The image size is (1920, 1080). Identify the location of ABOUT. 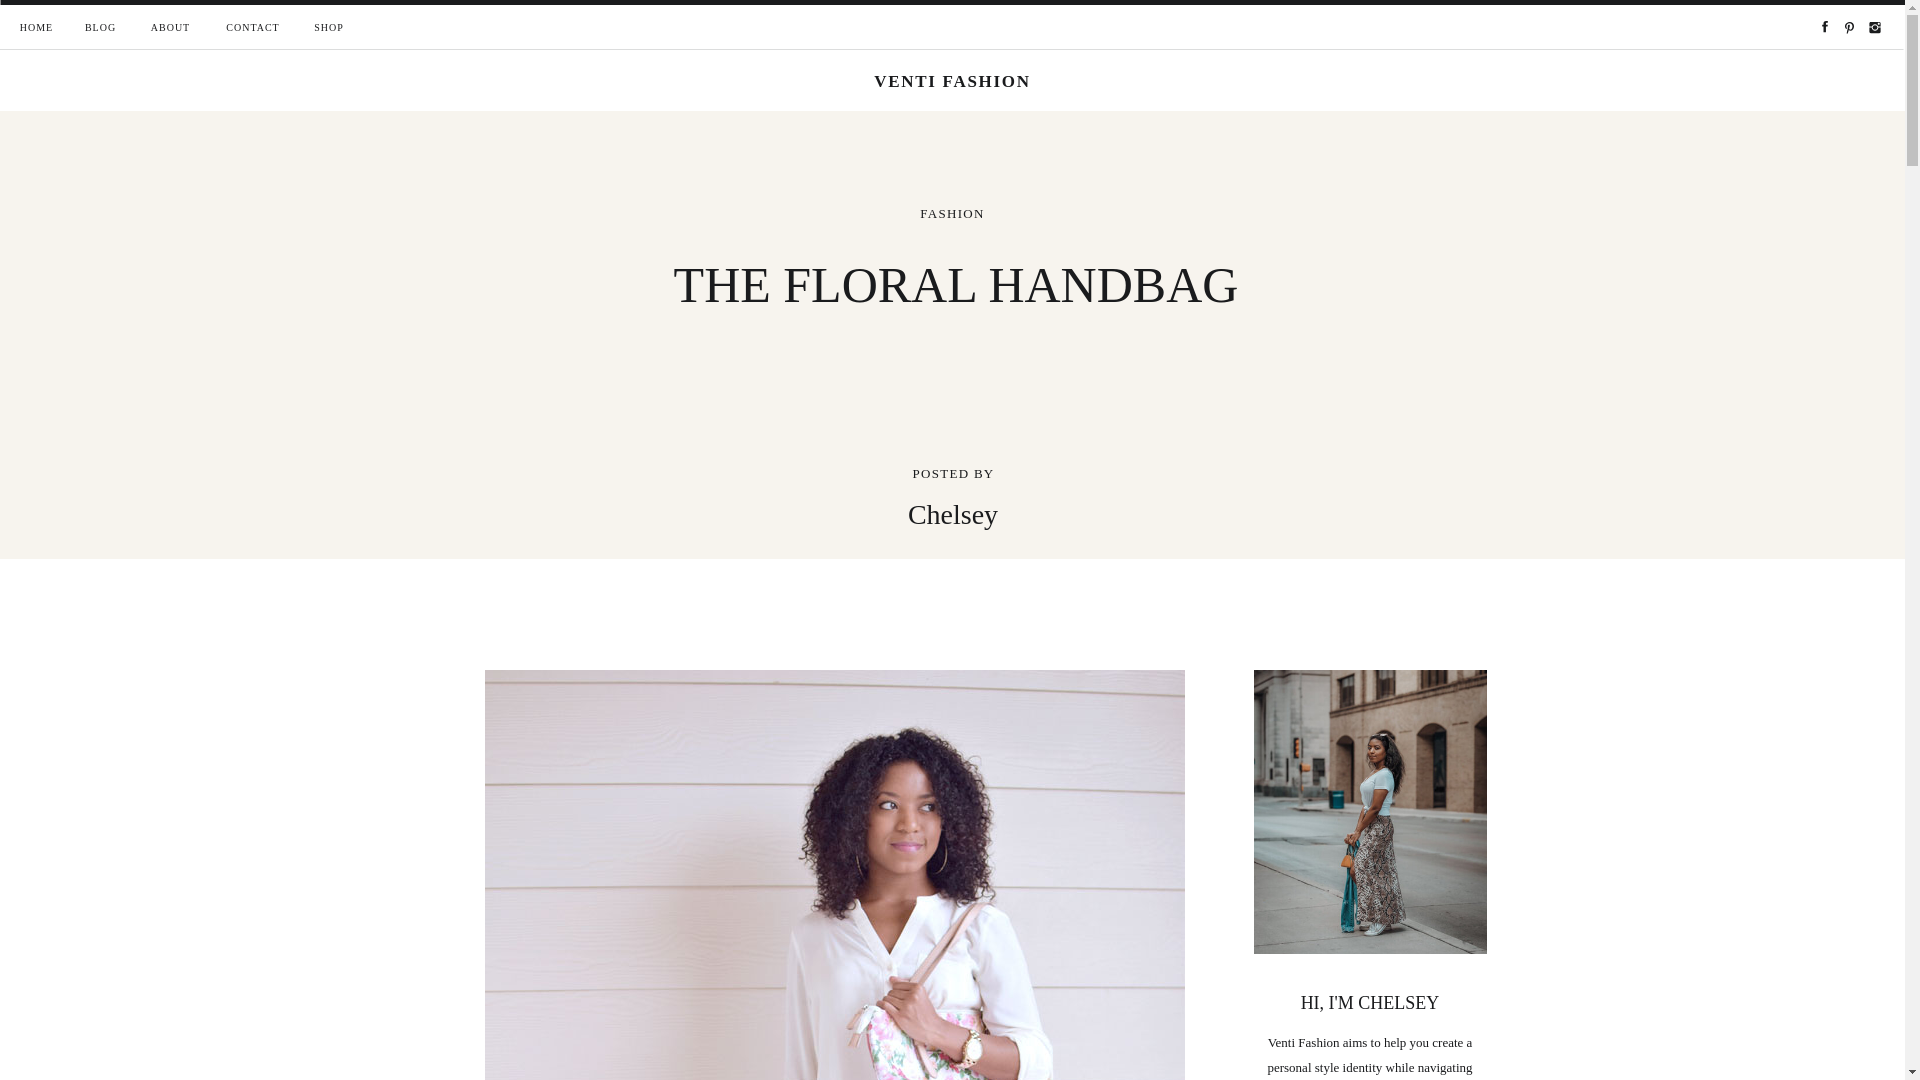
(170, 28).